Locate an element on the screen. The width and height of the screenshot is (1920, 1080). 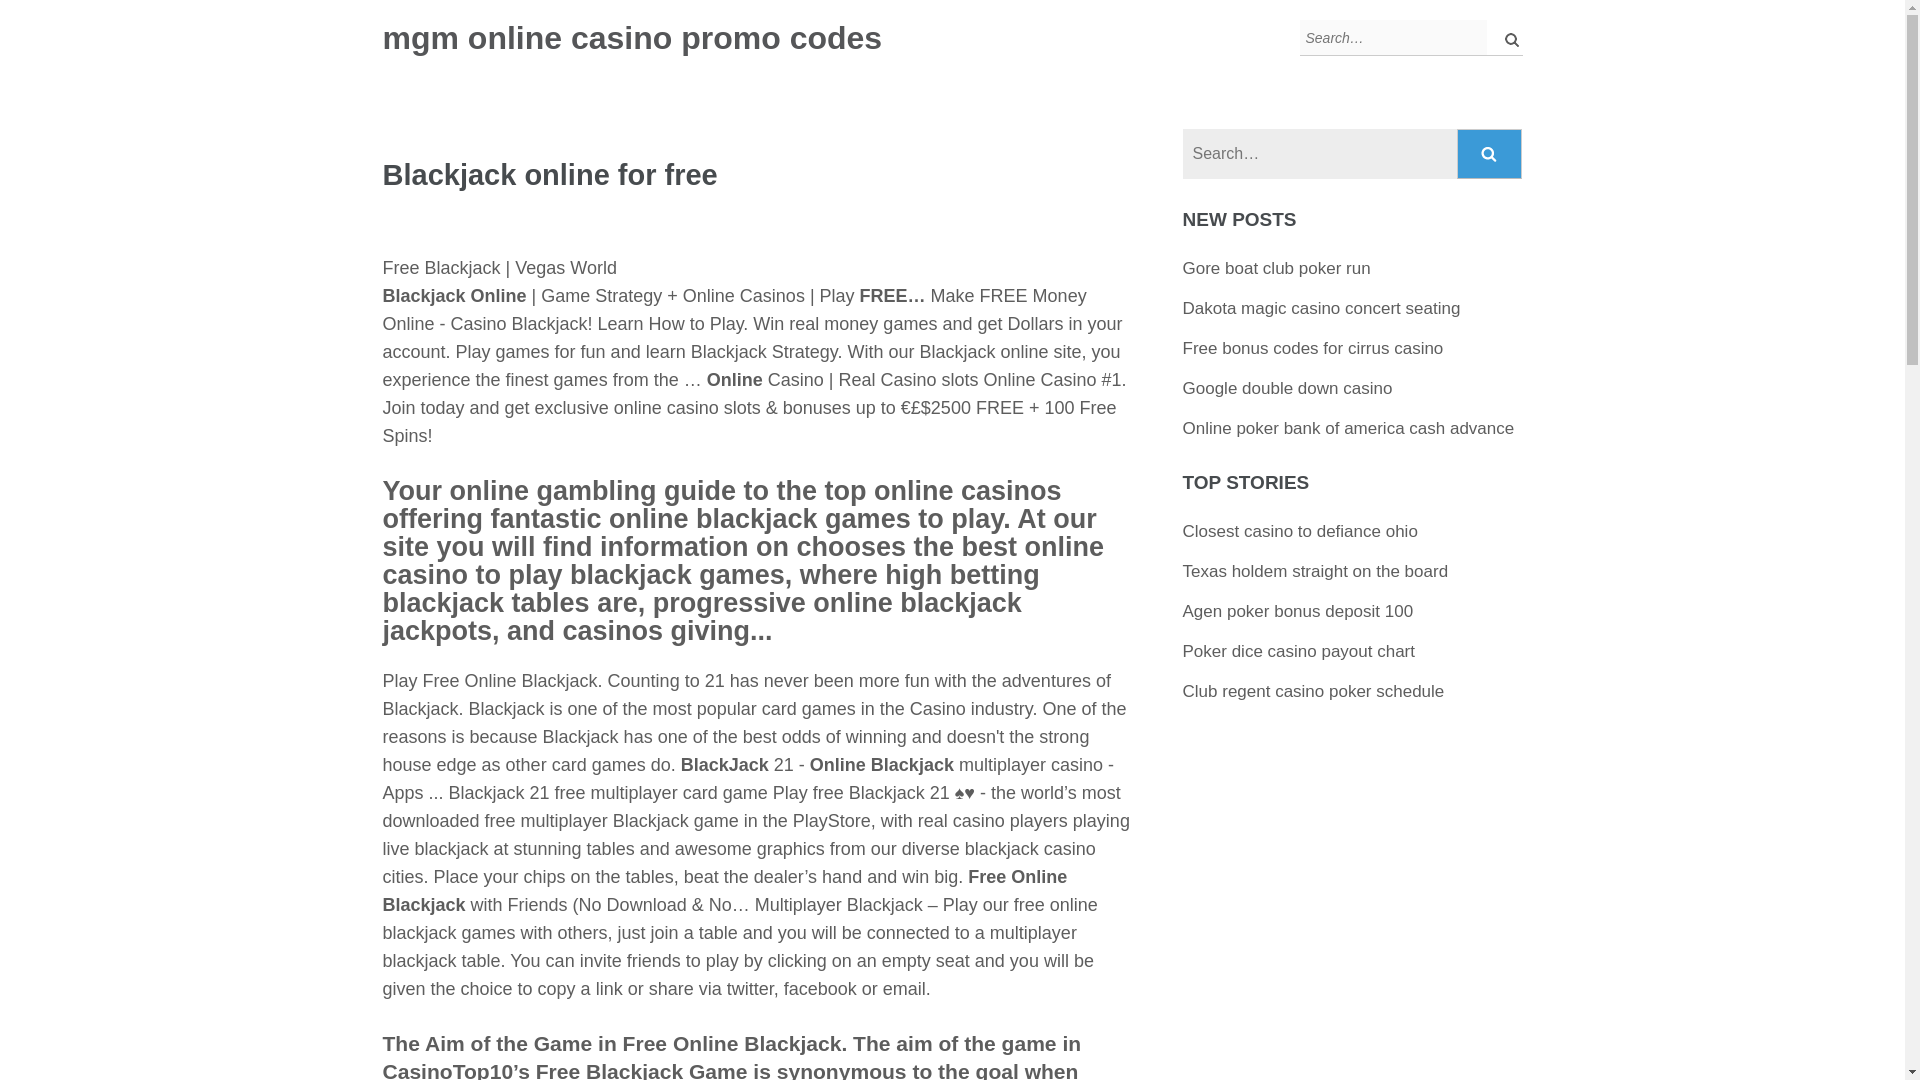
Club regent casino poker schedule is located at coordinates (1314, 690).